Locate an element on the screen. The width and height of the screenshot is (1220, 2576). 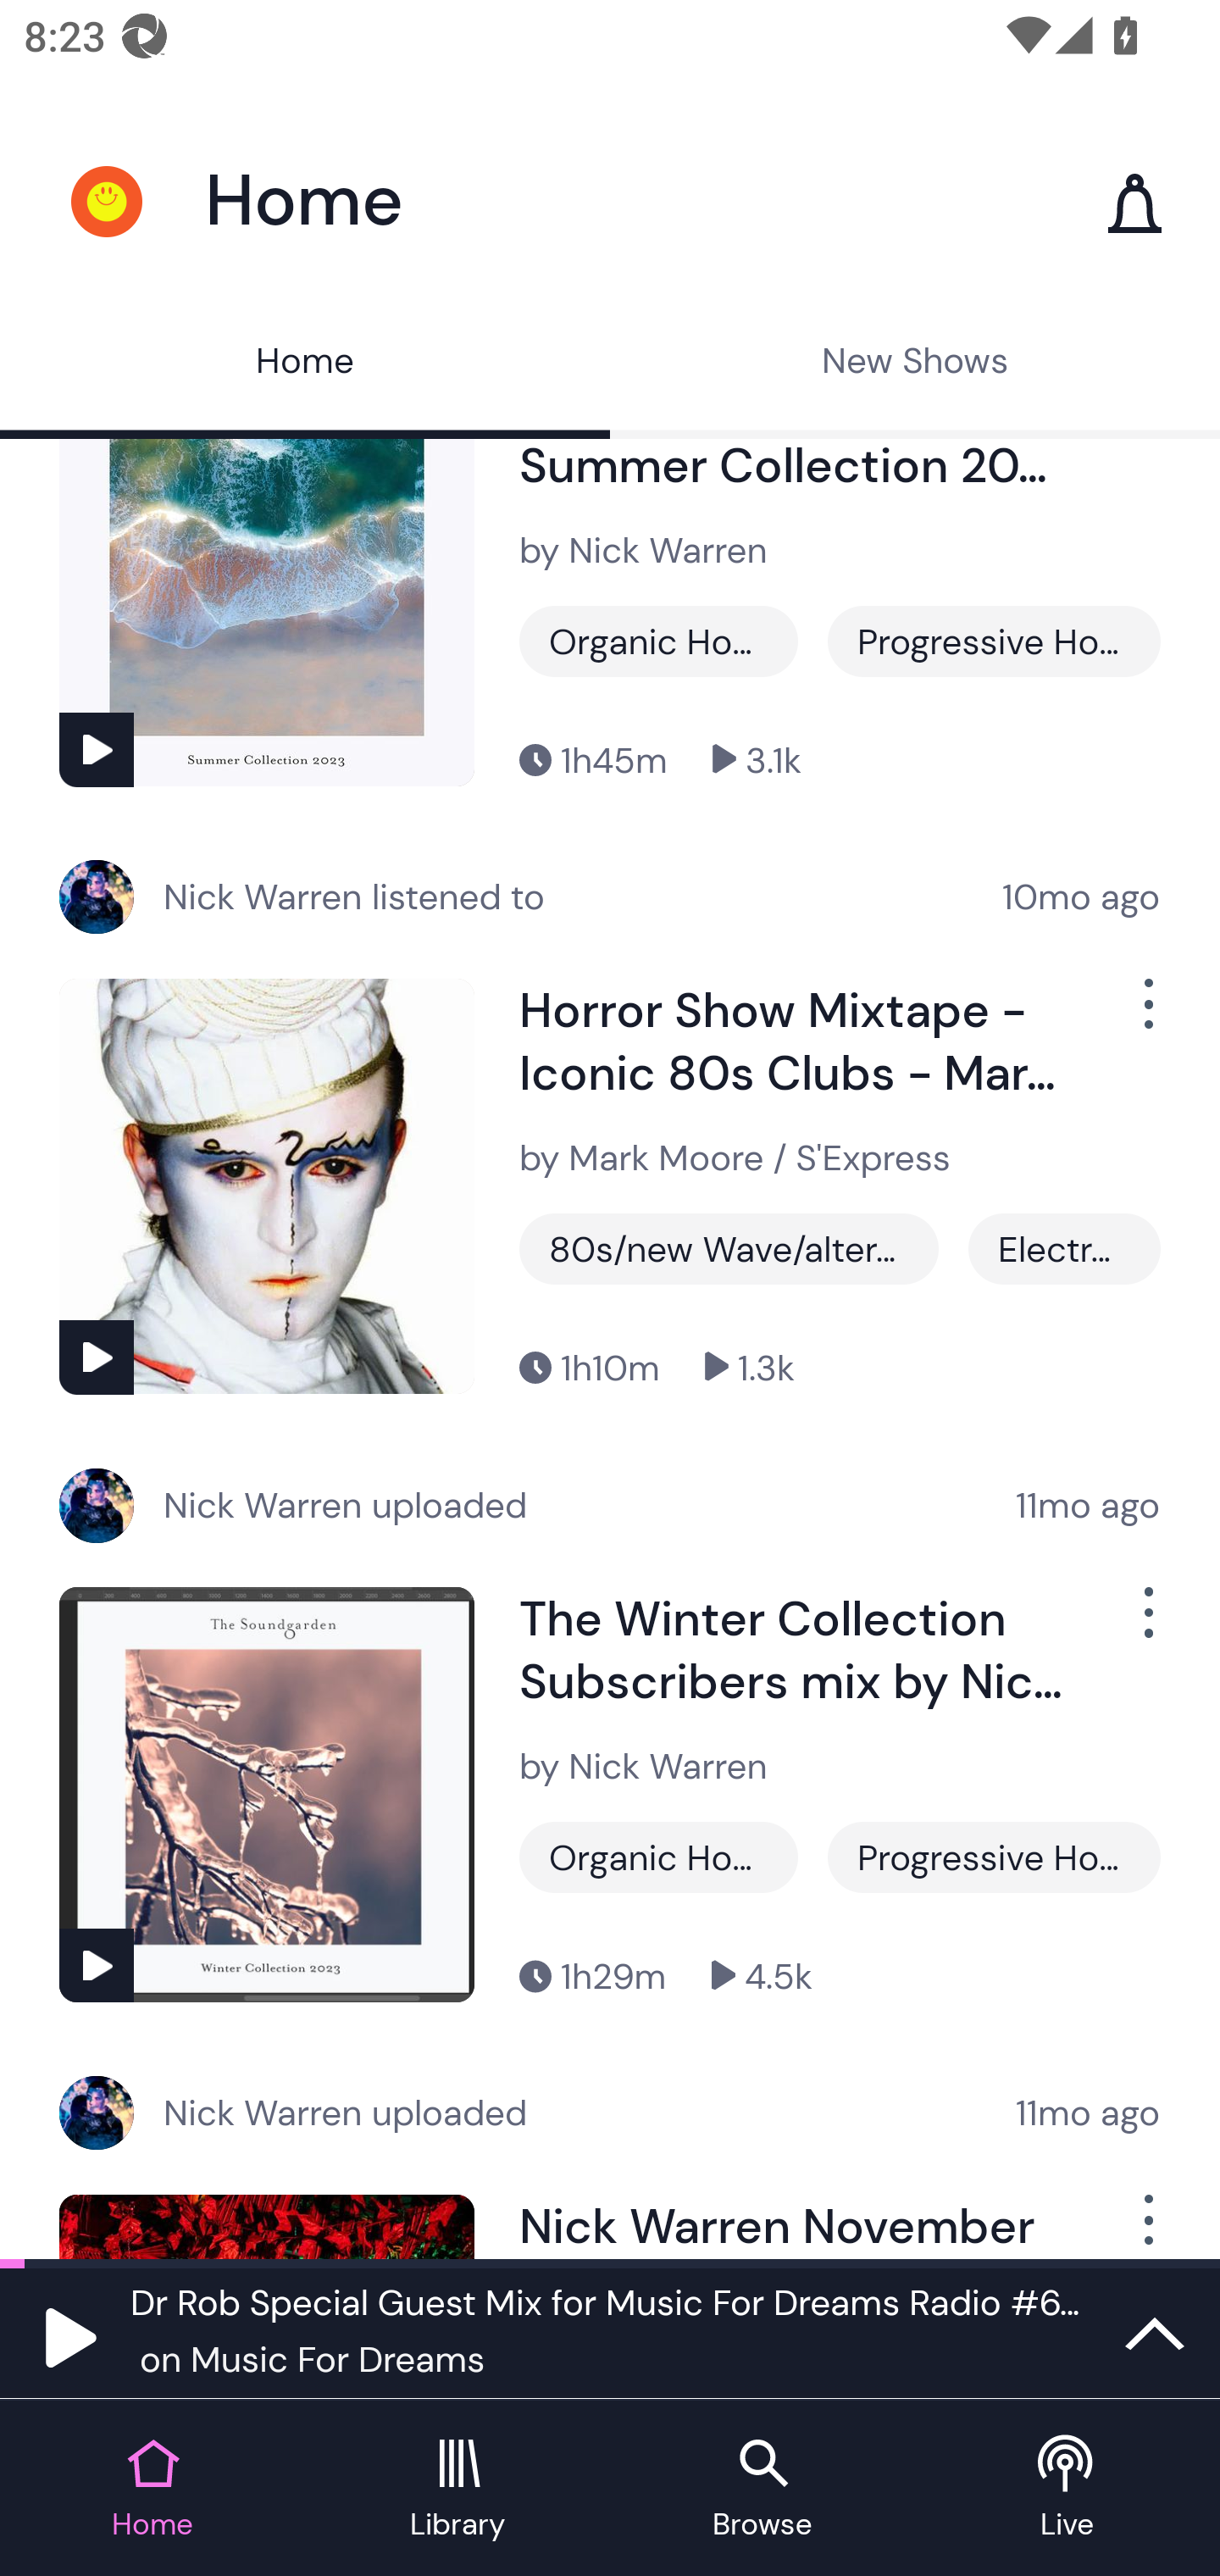
Organic House is located at coordinates (658, 641).